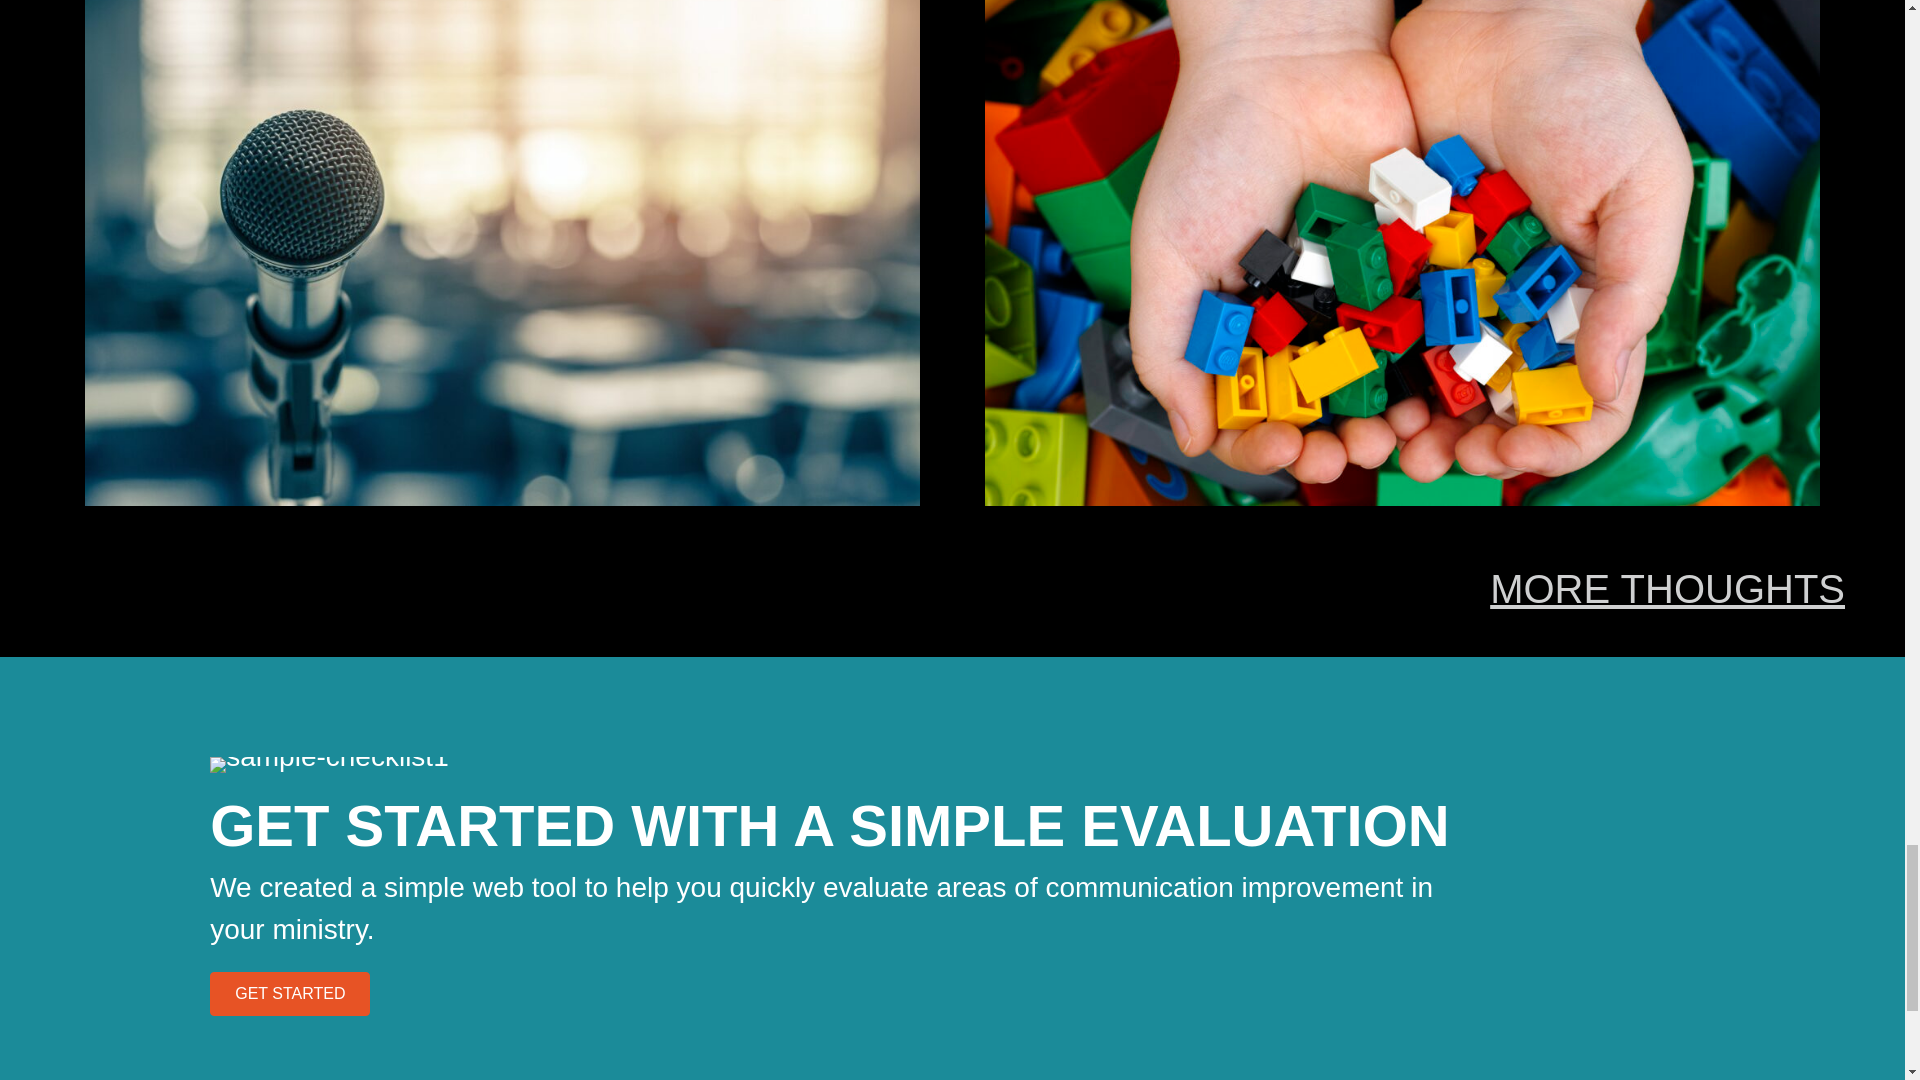  What do you see at coordinates (329, 765) in the screenshot?
I see `sample-checklist1` at bounding box center [329, 765].